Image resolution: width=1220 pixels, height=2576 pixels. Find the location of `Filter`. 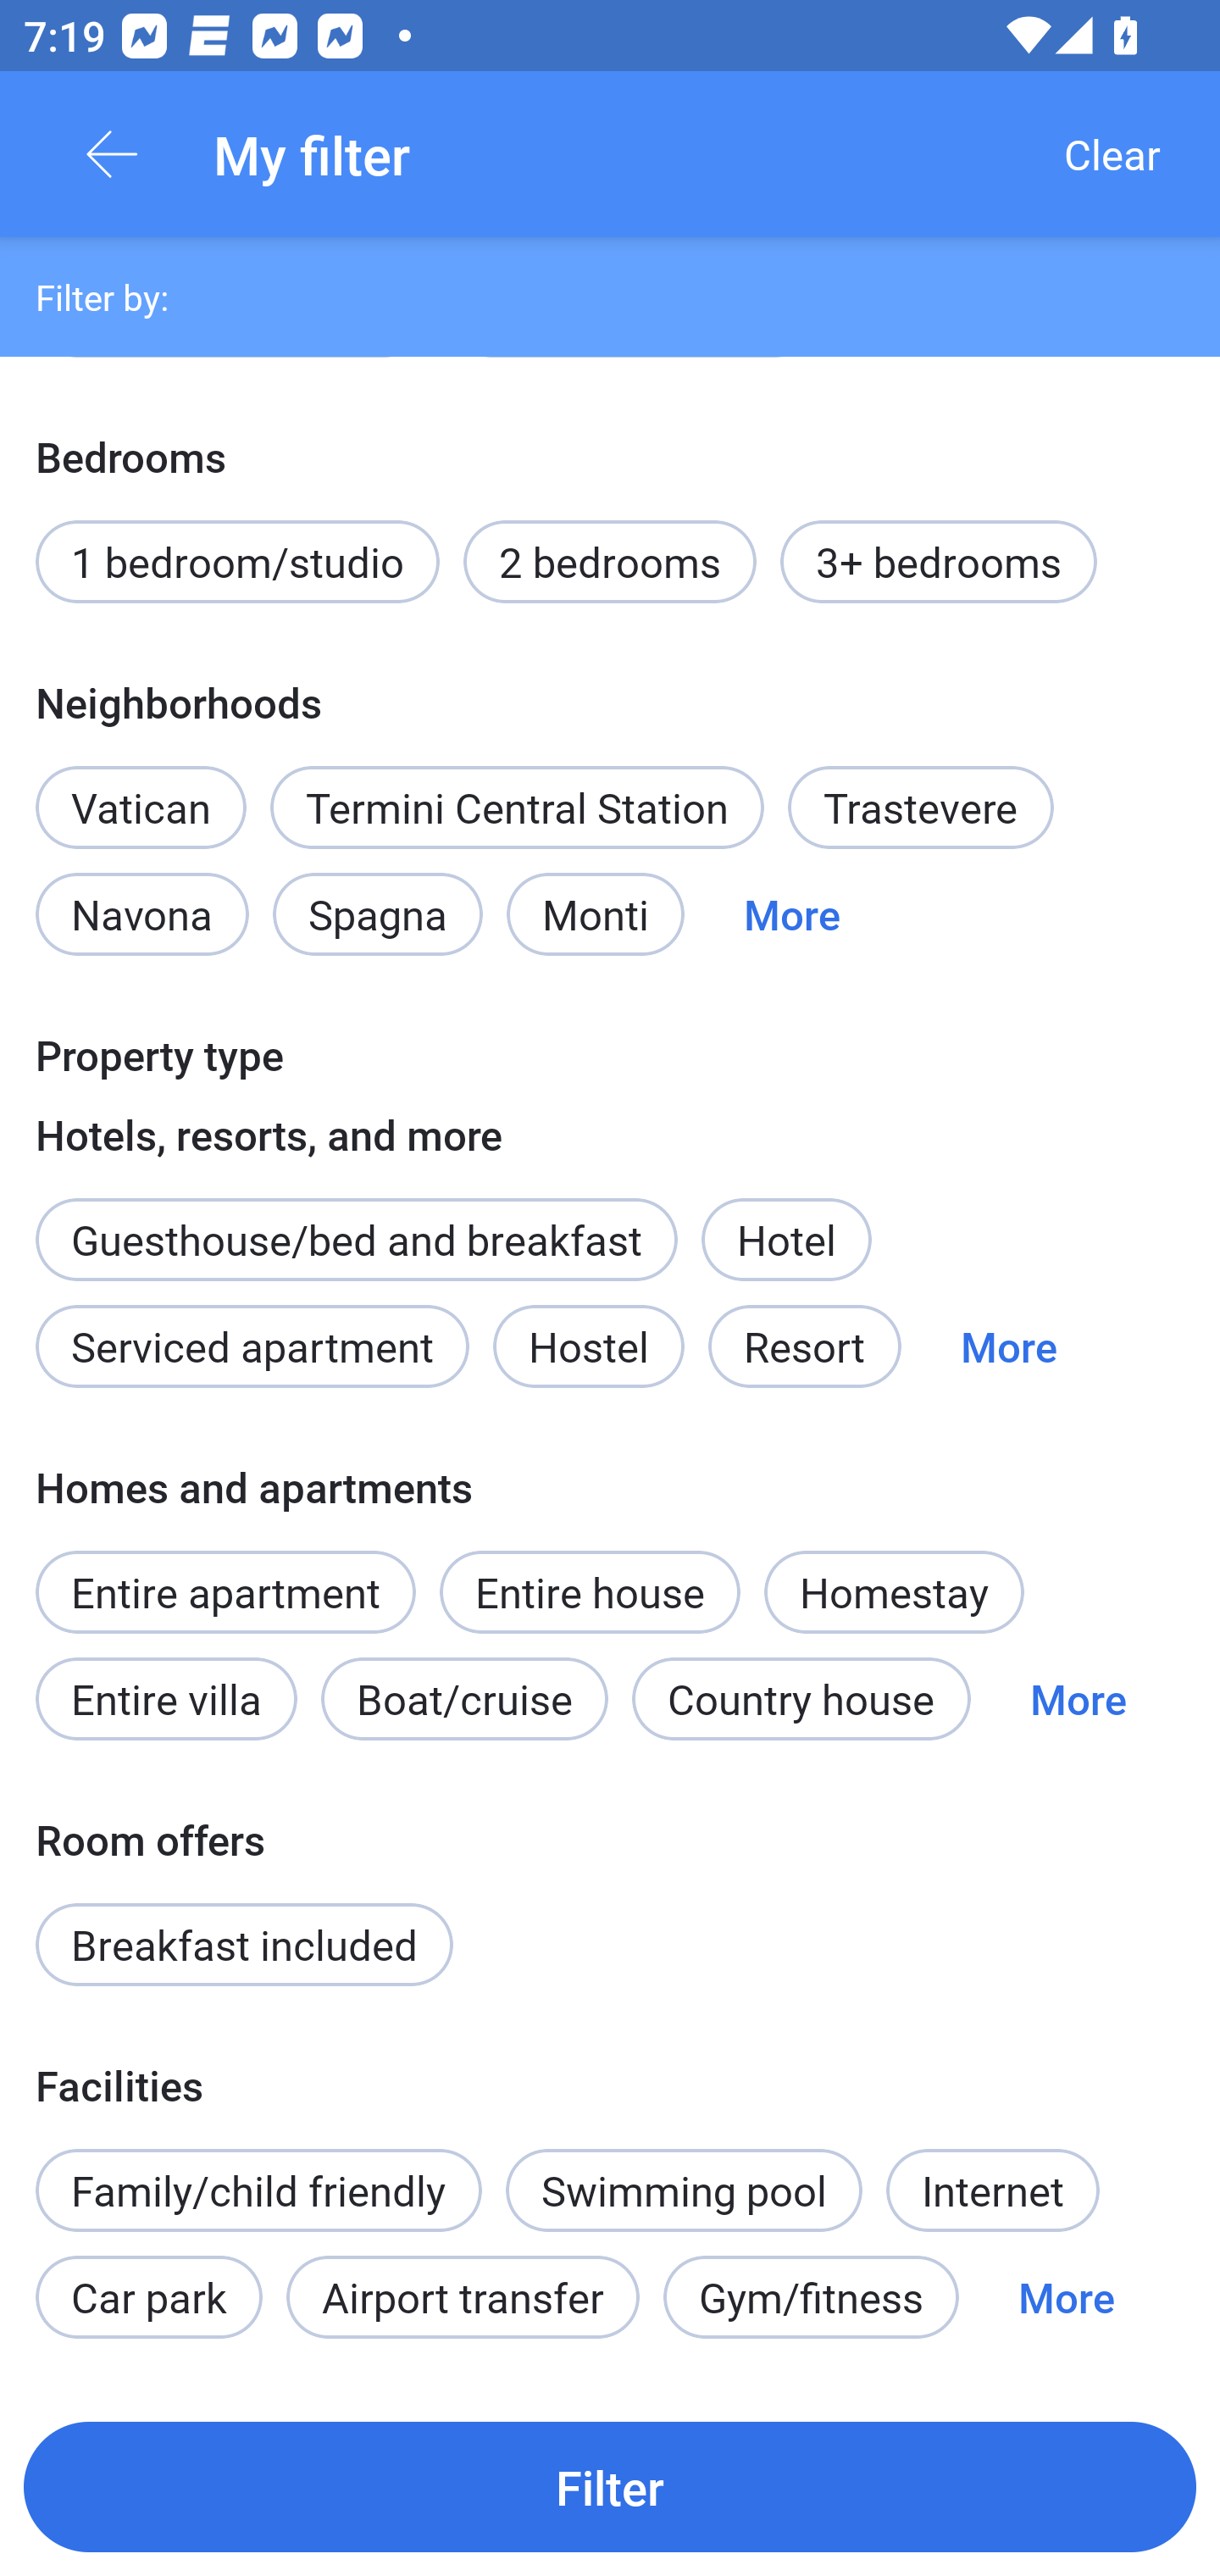

Filter is located at coordinates (610, 2486).